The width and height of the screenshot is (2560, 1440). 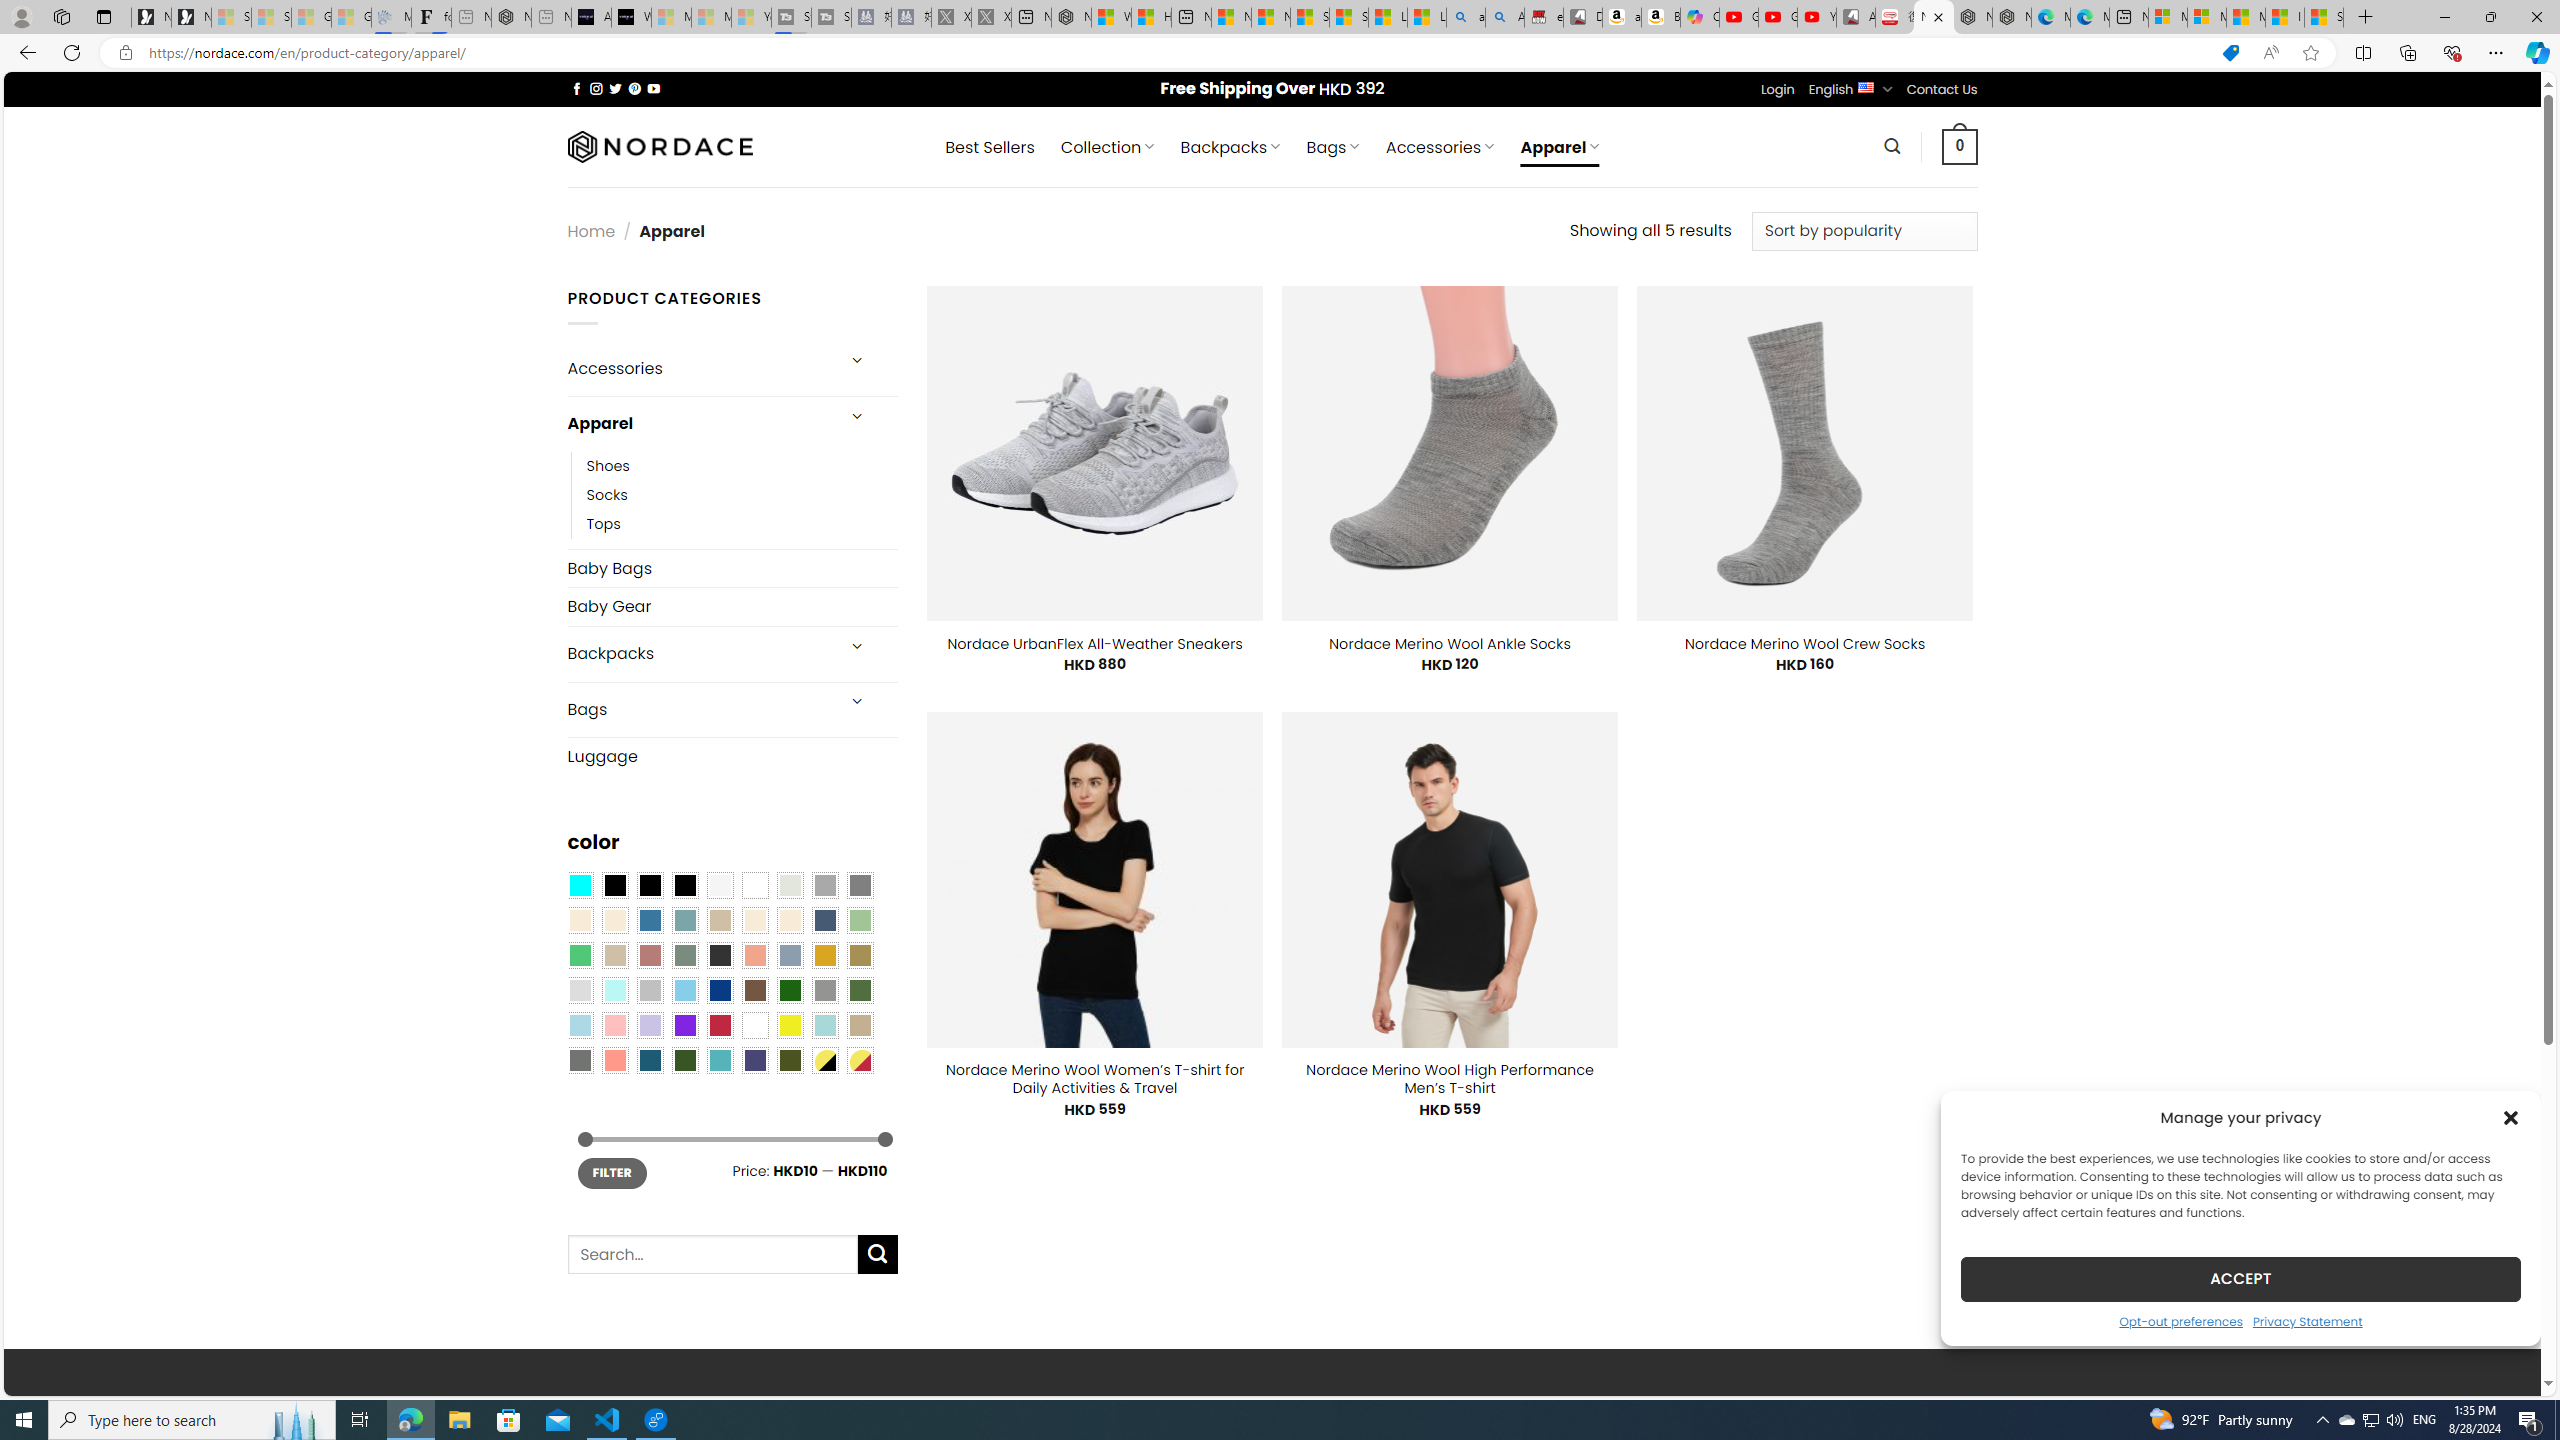 What do you see at coordinates (614, 1025) in the screenshot?
I see `Pink` at bounding box center [614, 1025].